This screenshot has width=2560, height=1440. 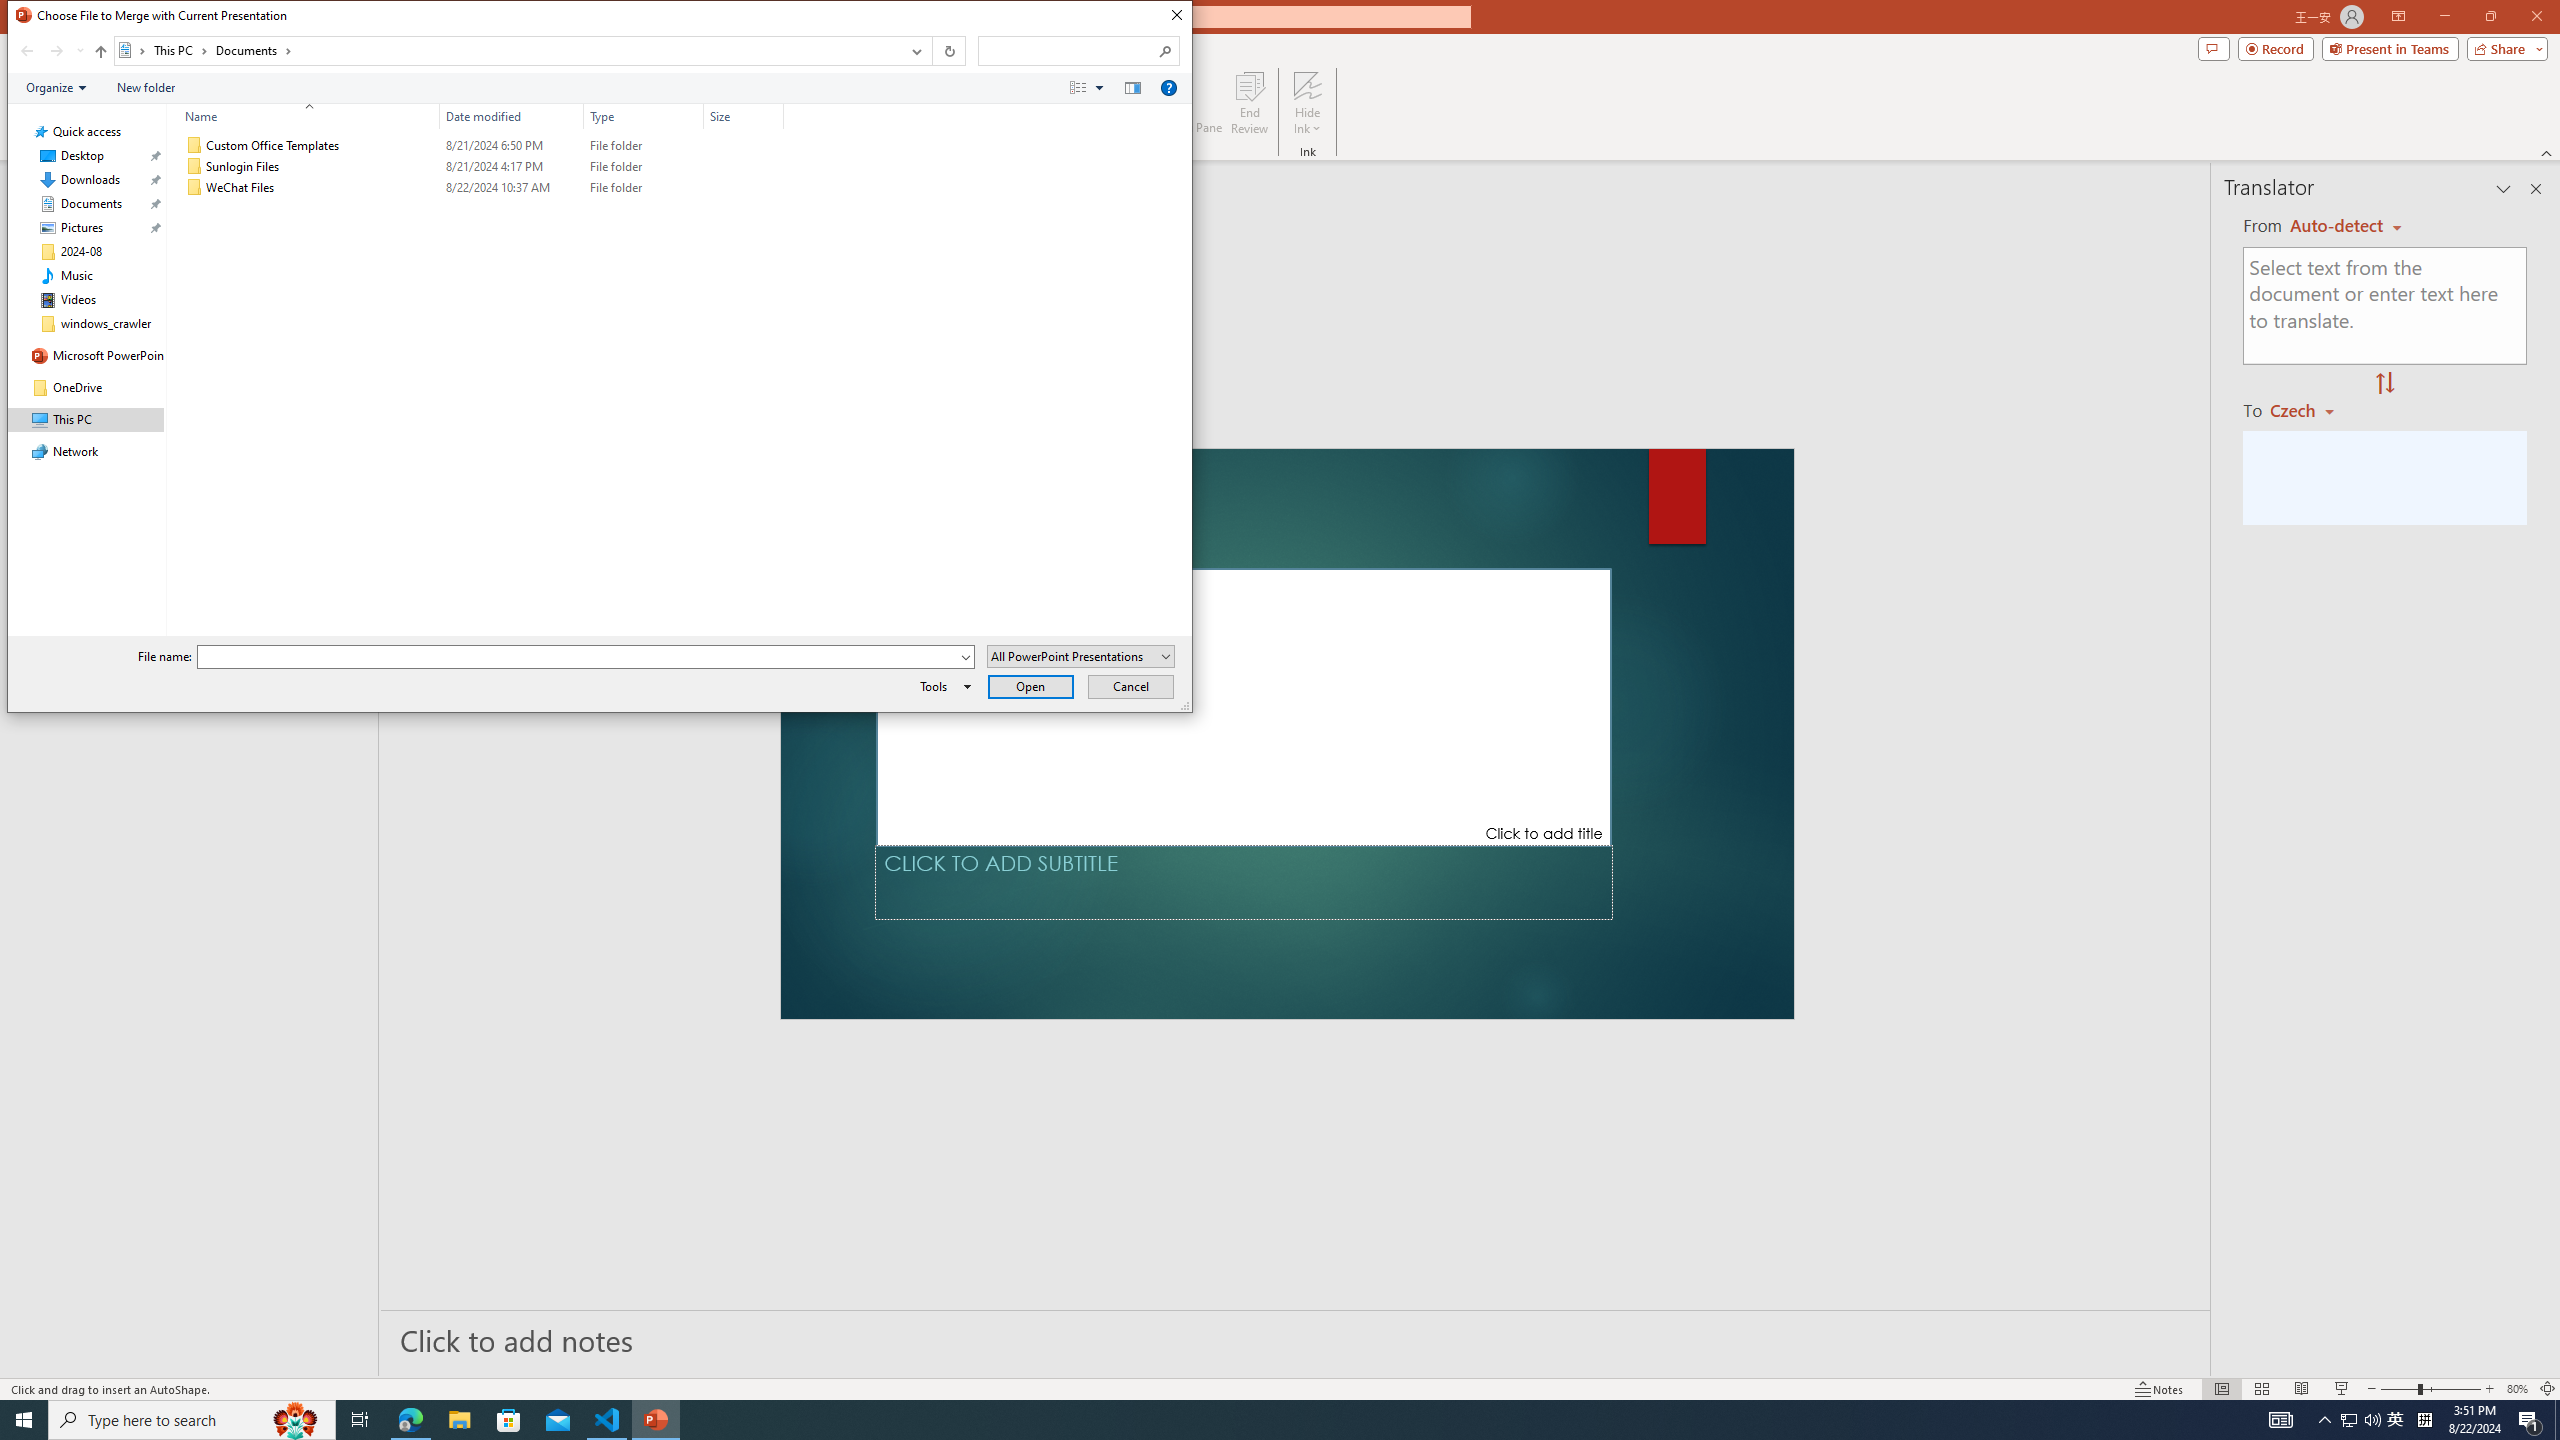 I want to click on Preview pane, so click(x=1132, y=87).